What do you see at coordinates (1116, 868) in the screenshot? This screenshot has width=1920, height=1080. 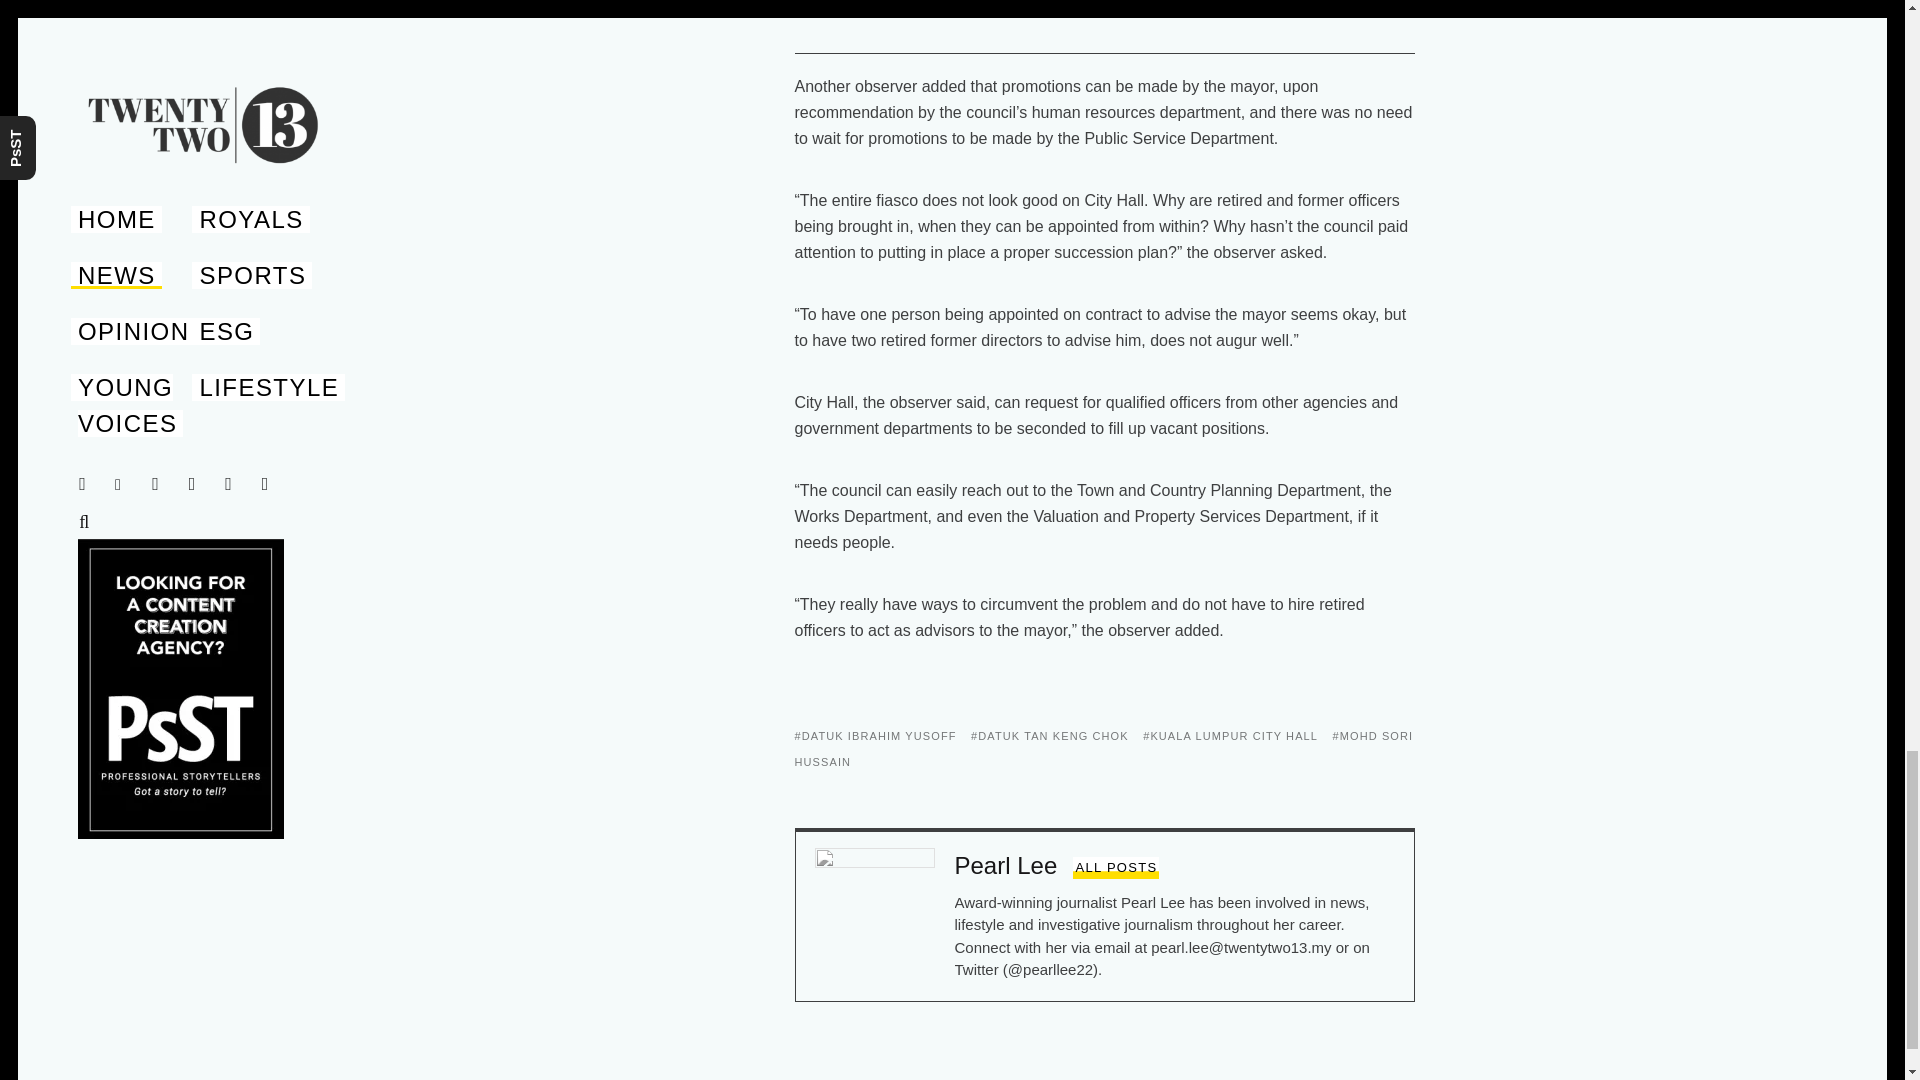 I see `ALL POSTS` at bounding box center [1116, 868].